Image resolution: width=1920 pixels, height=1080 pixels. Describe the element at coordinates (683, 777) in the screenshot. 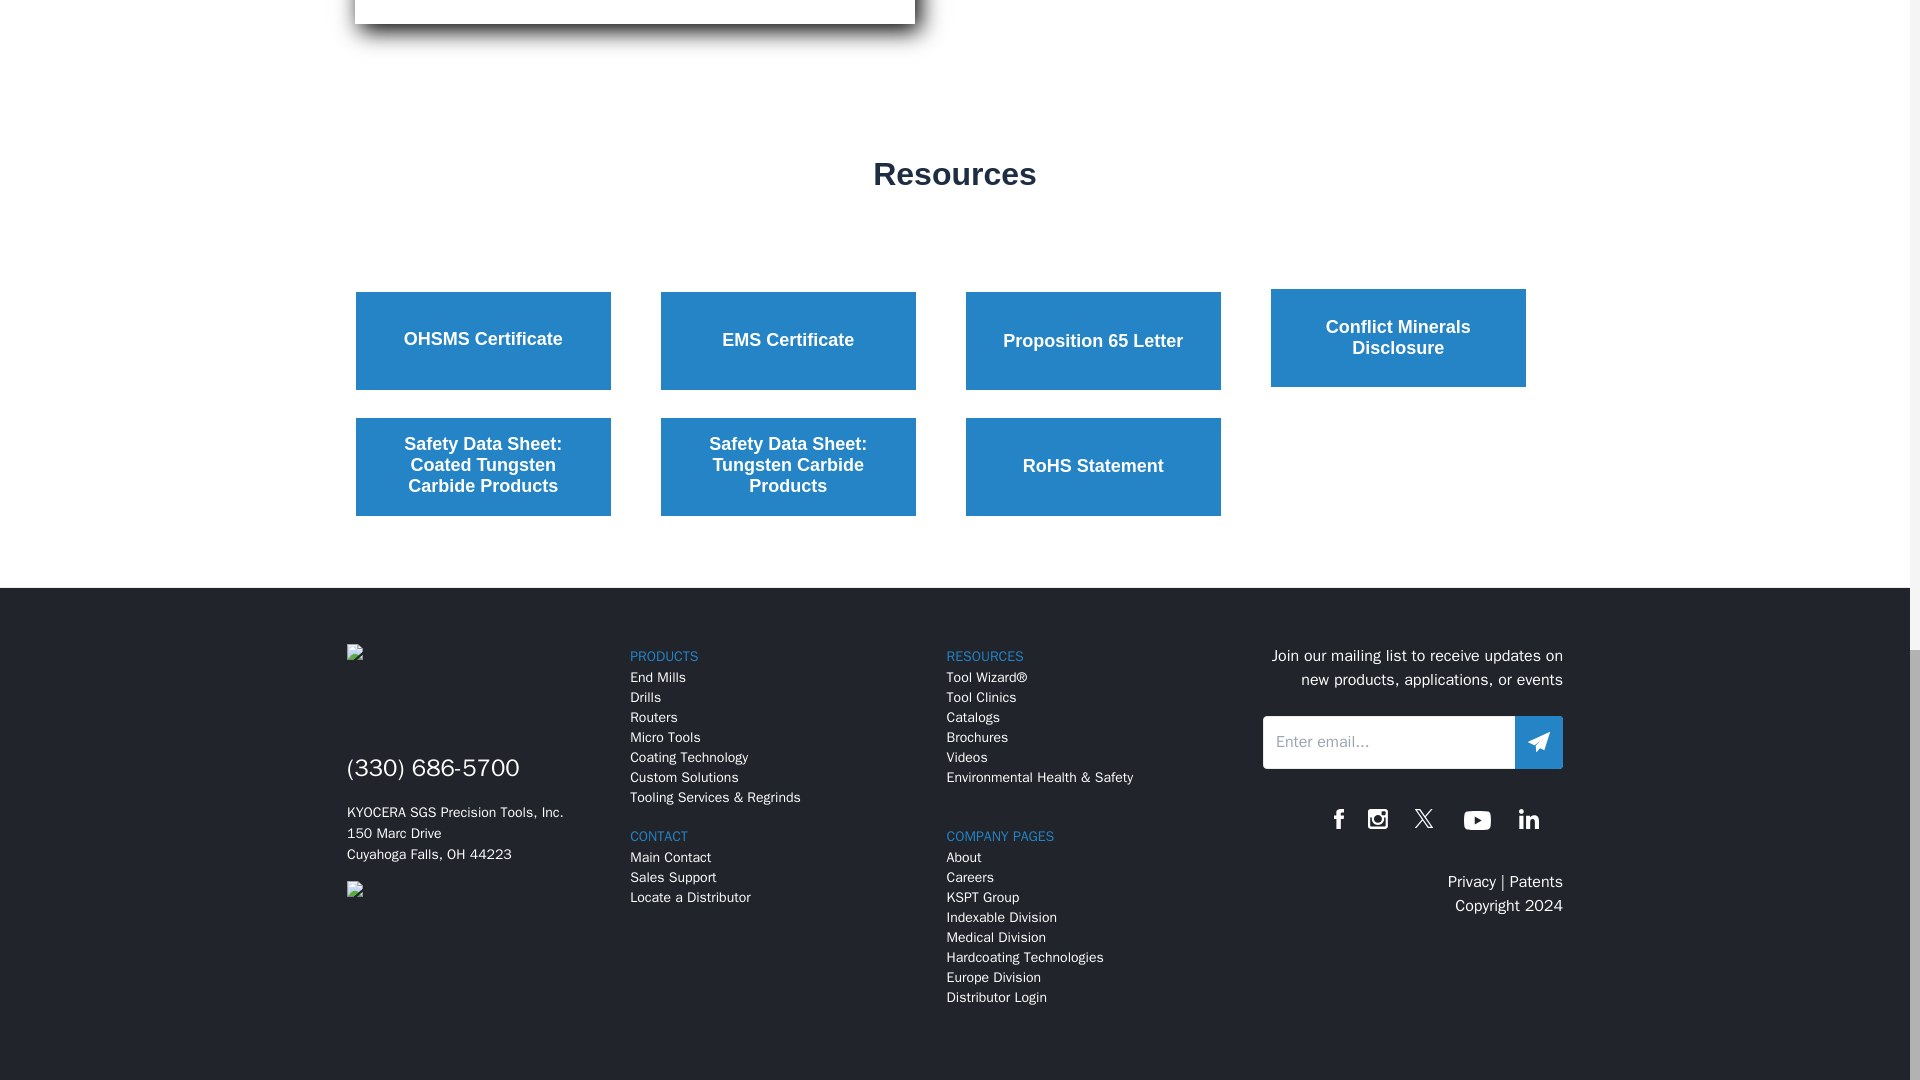

I see `Custom Solutions` at that location.